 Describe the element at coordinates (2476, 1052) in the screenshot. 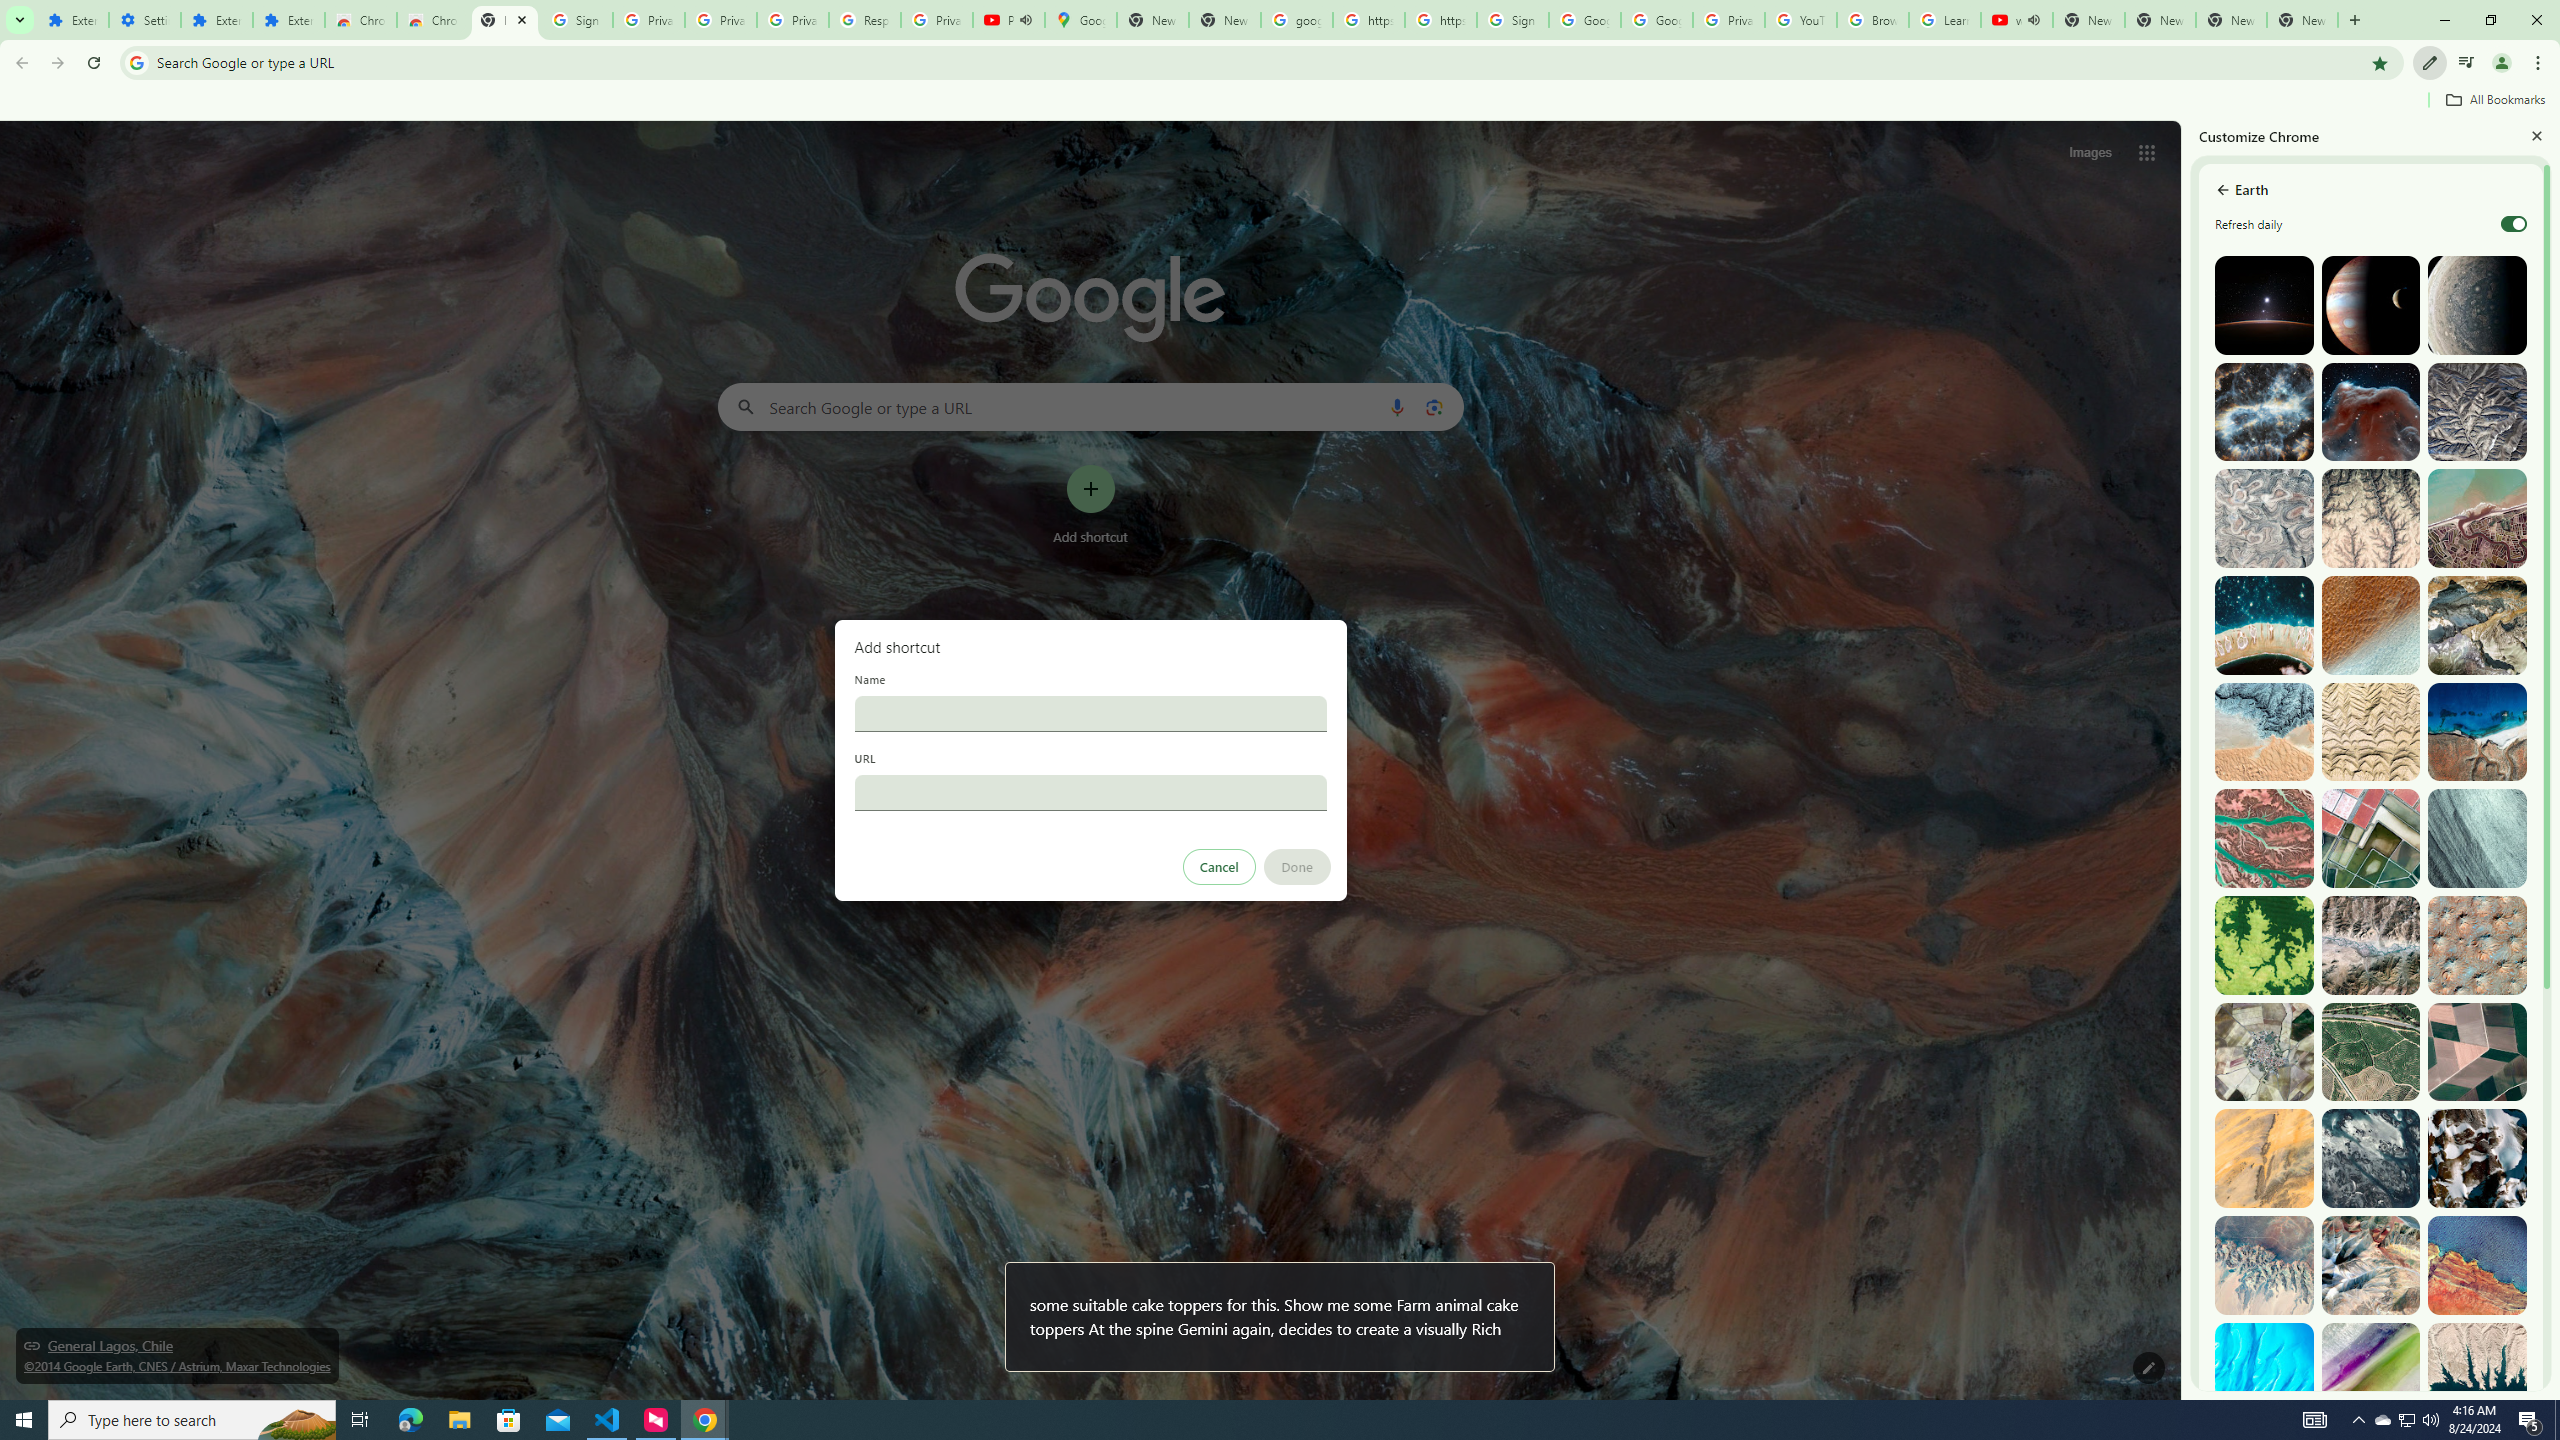

I see `Utrera, Spain` at that location.